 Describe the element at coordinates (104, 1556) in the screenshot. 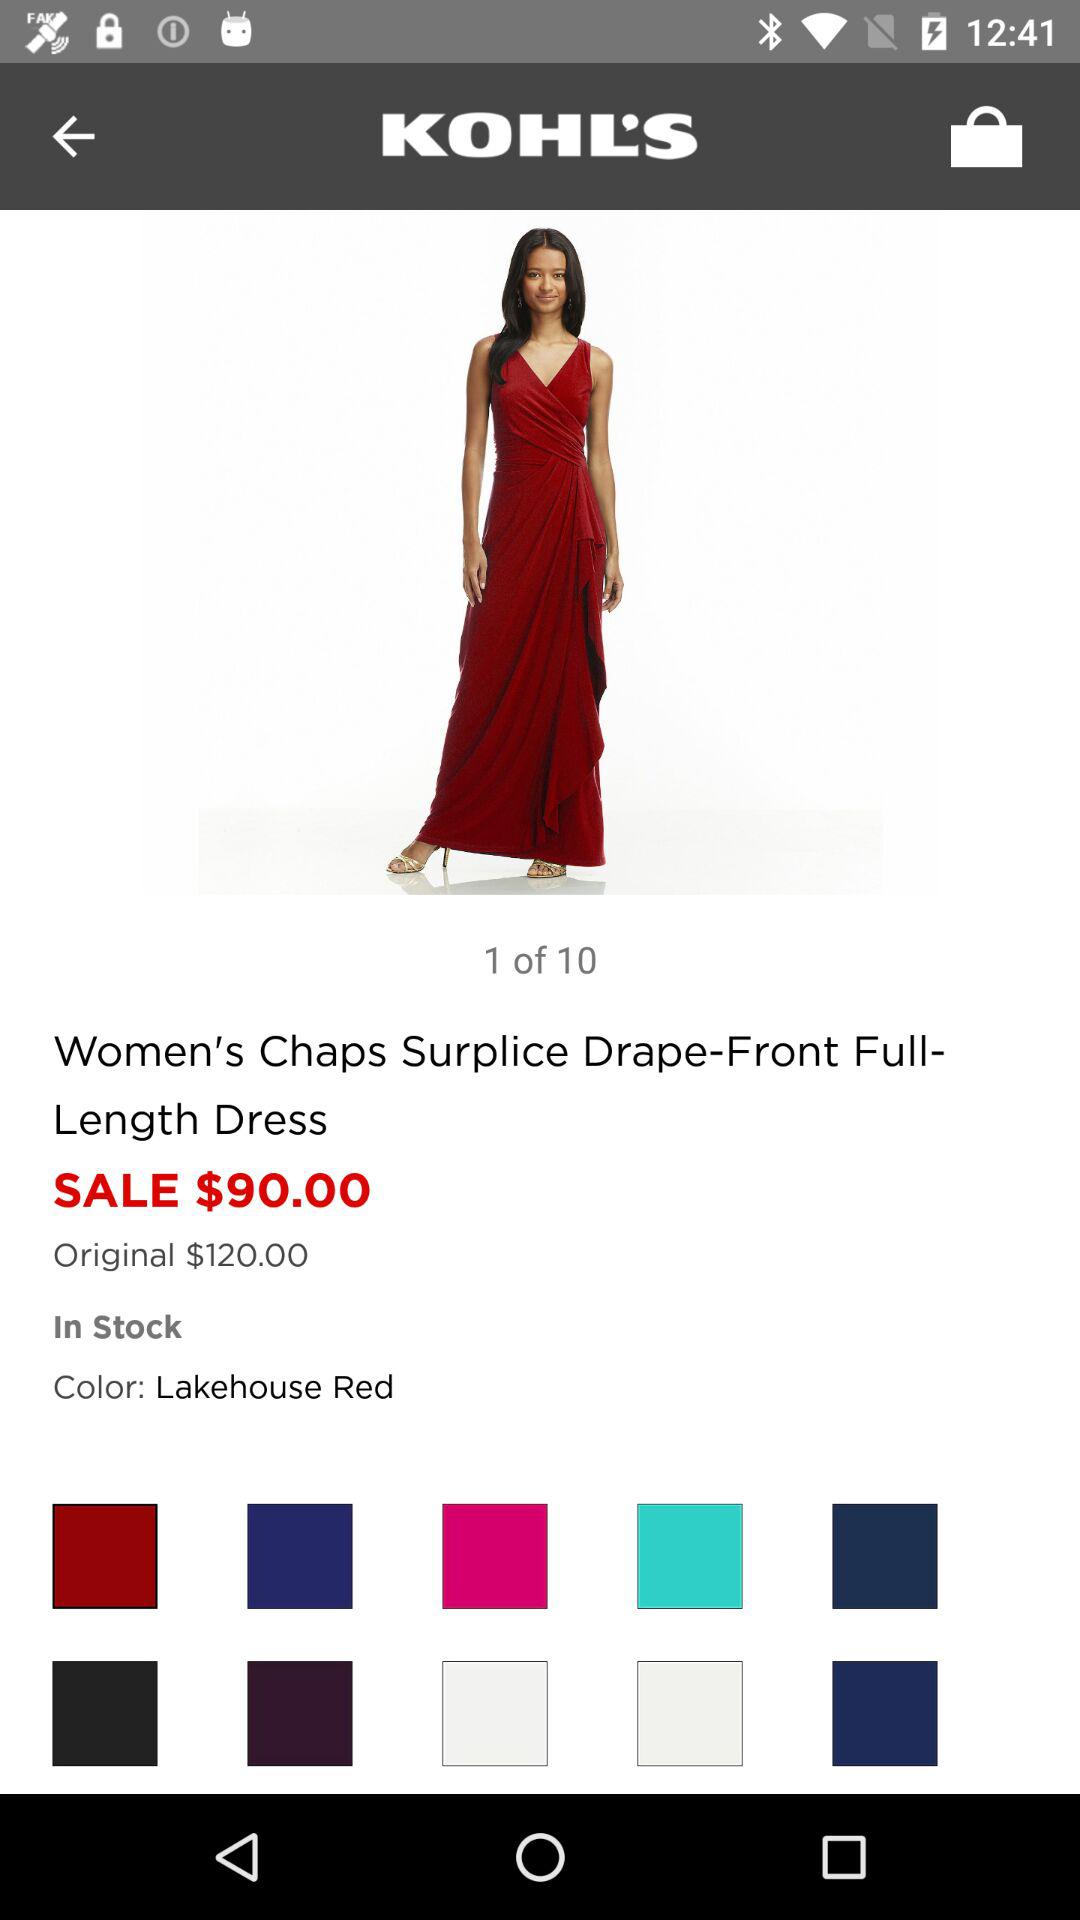

I see `select this color` at that location.